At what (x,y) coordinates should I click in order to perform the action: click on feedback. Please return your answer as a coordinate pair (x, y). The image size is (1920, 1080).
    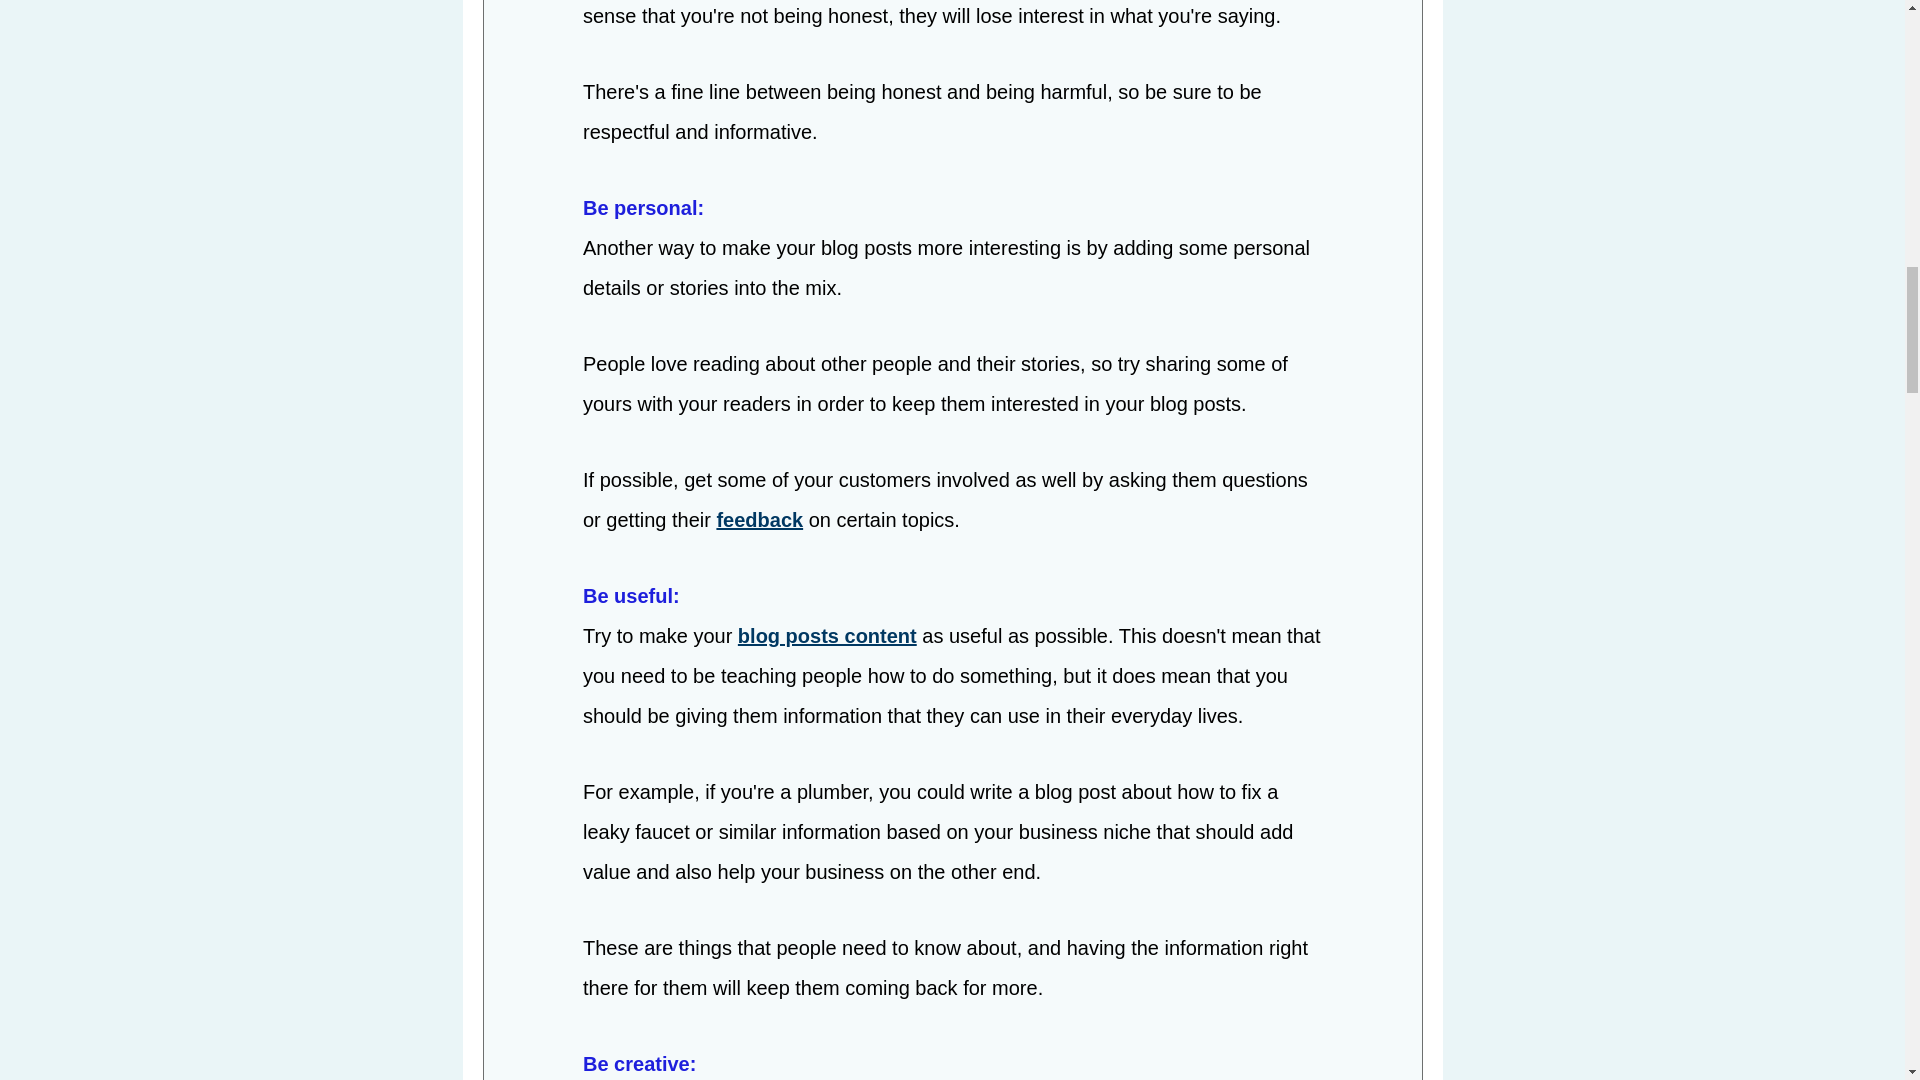
    Looking at the image, I should click on (759, 522).